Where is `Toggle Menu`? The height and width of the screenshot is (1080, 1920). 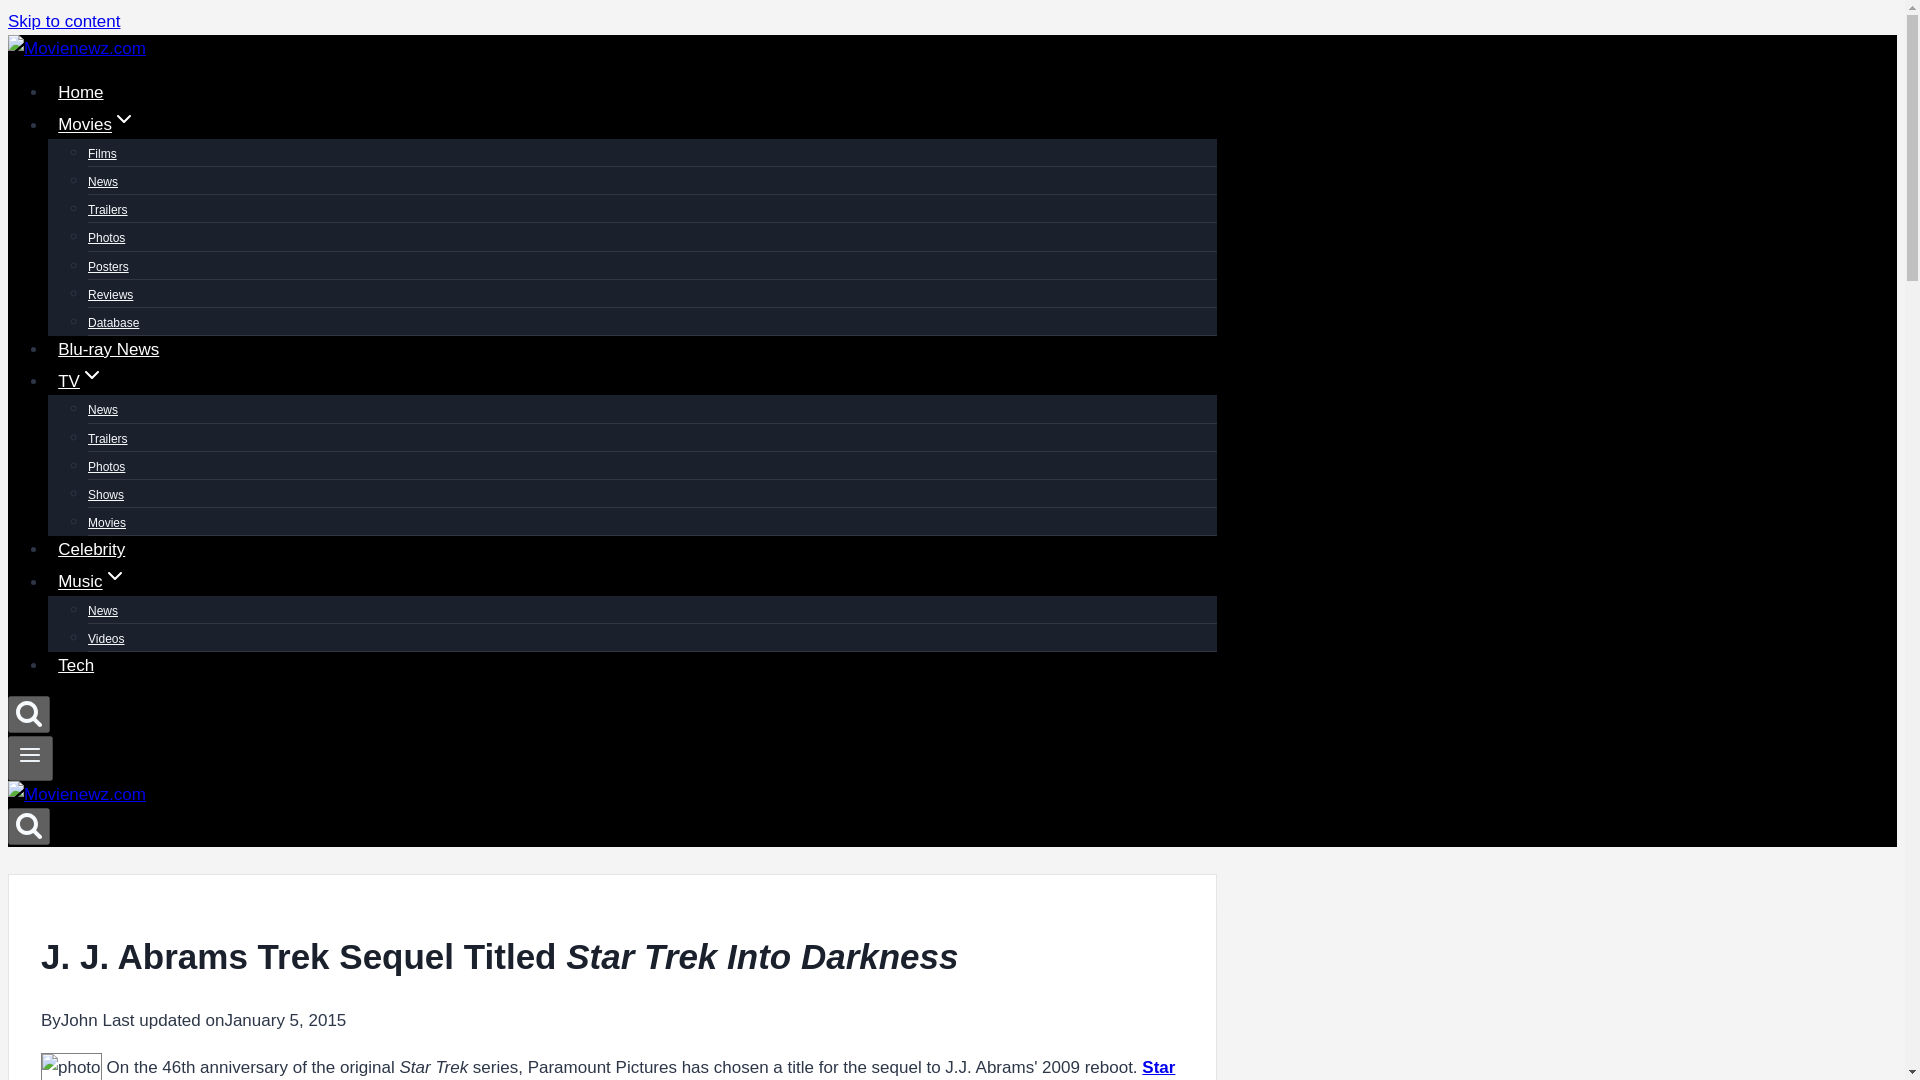
Toggle Menu is located at coordinates (30, 758).